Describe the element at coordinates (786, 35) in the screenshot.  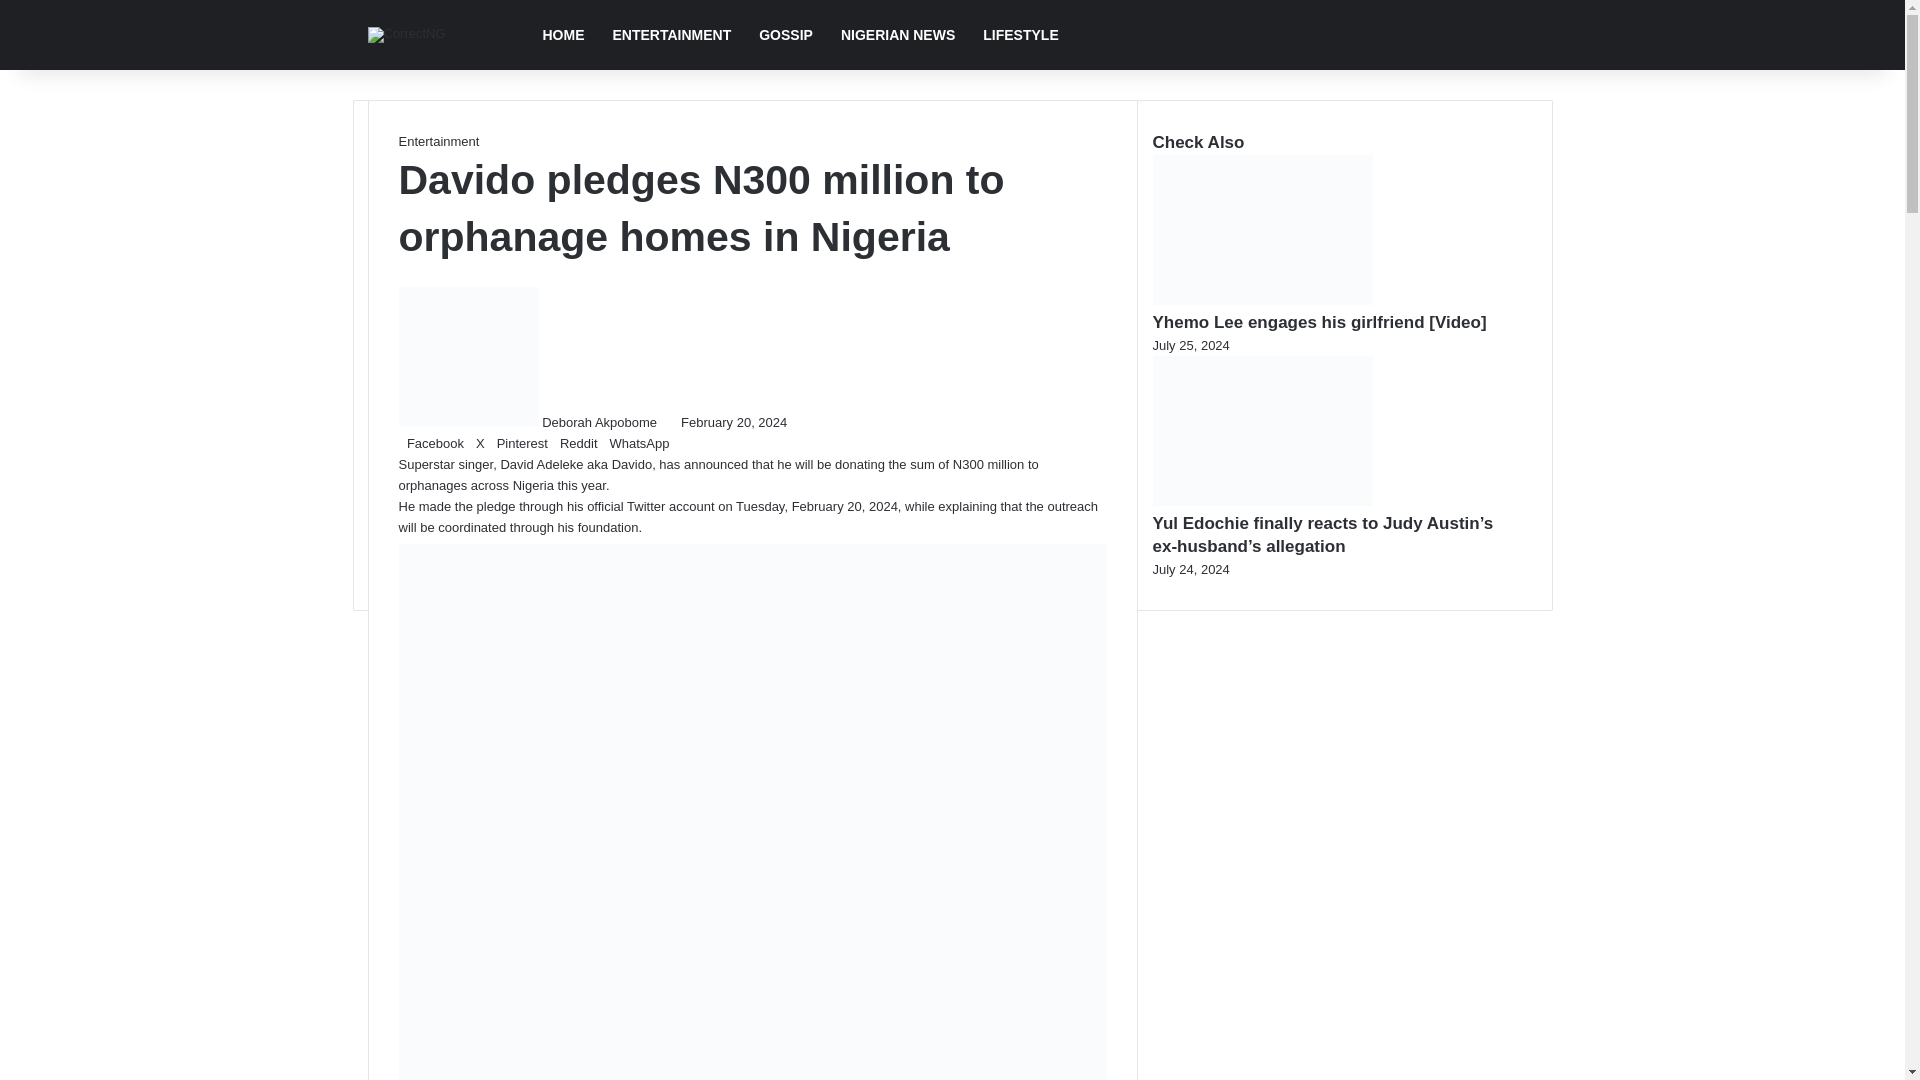
I see `GOSSIP` at that location.